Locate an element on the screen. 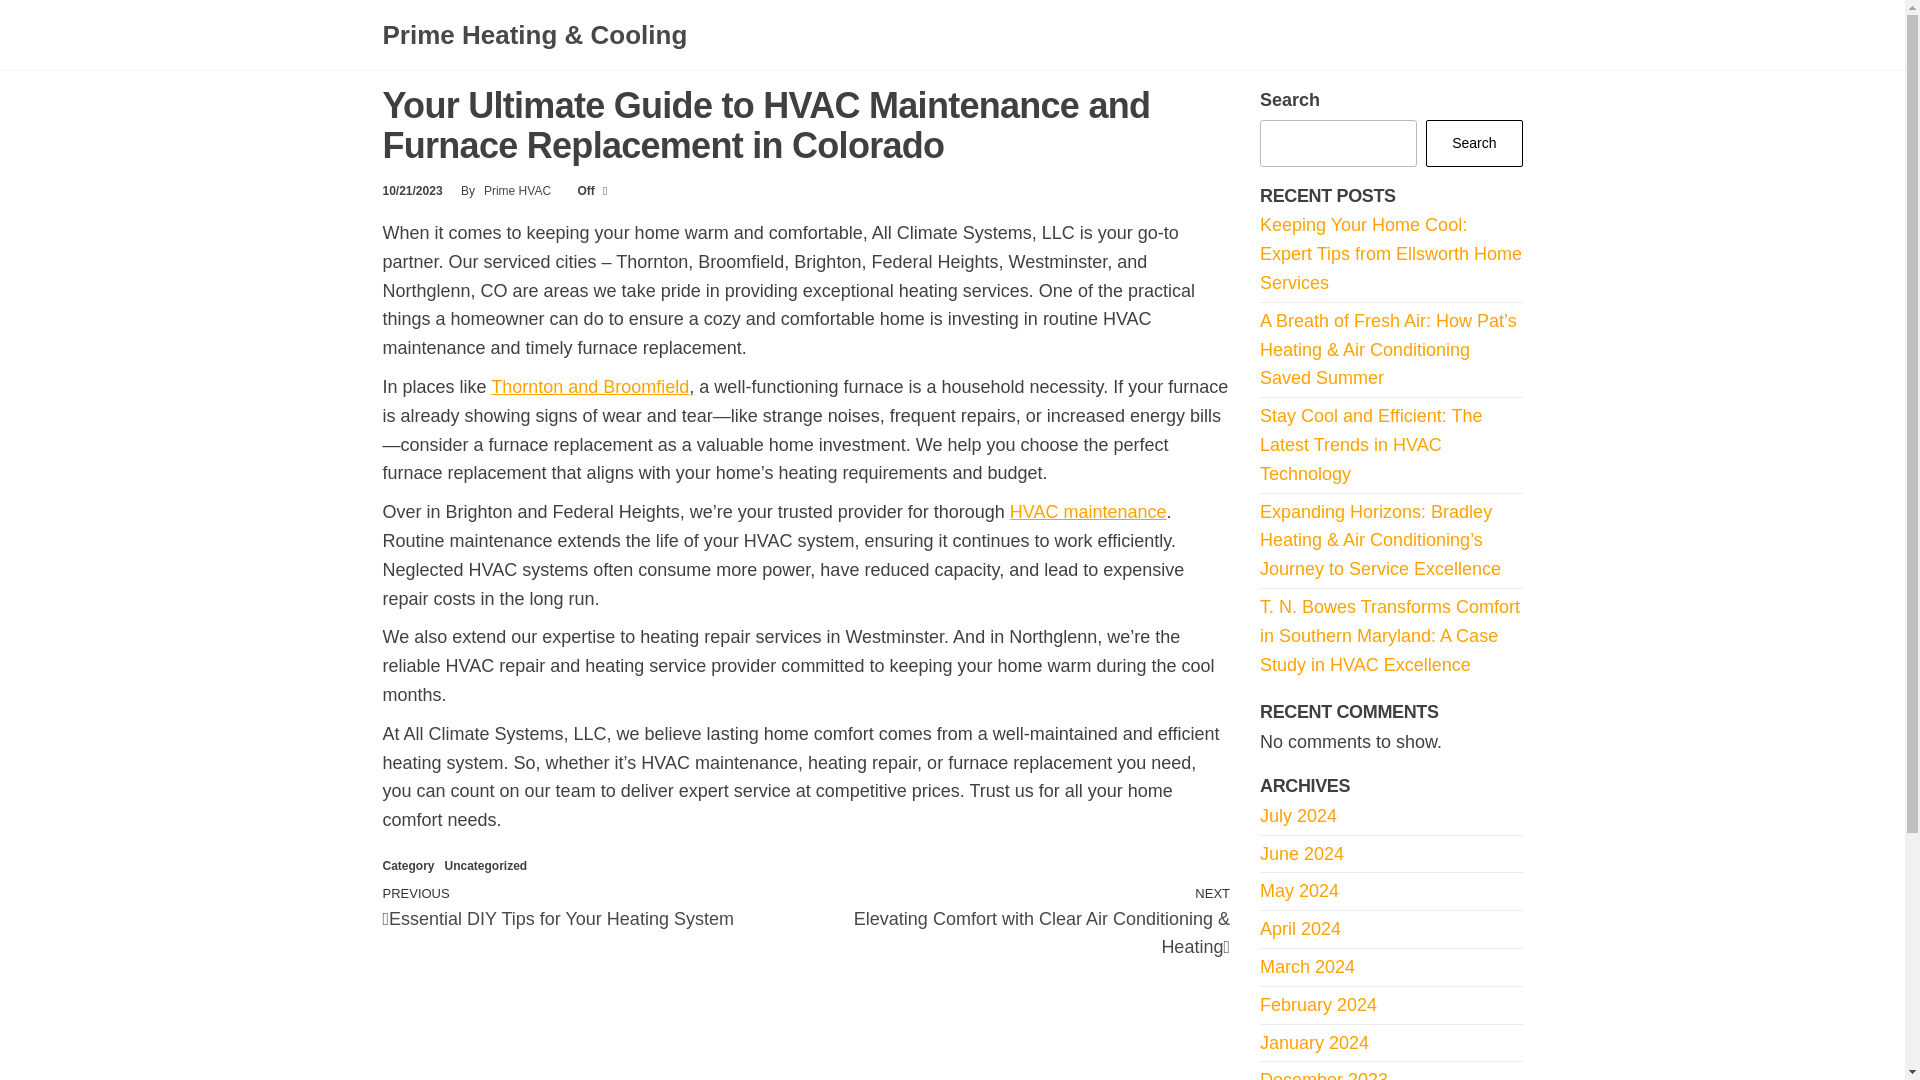  January 2024 is located at coordinates (1314, 1042).